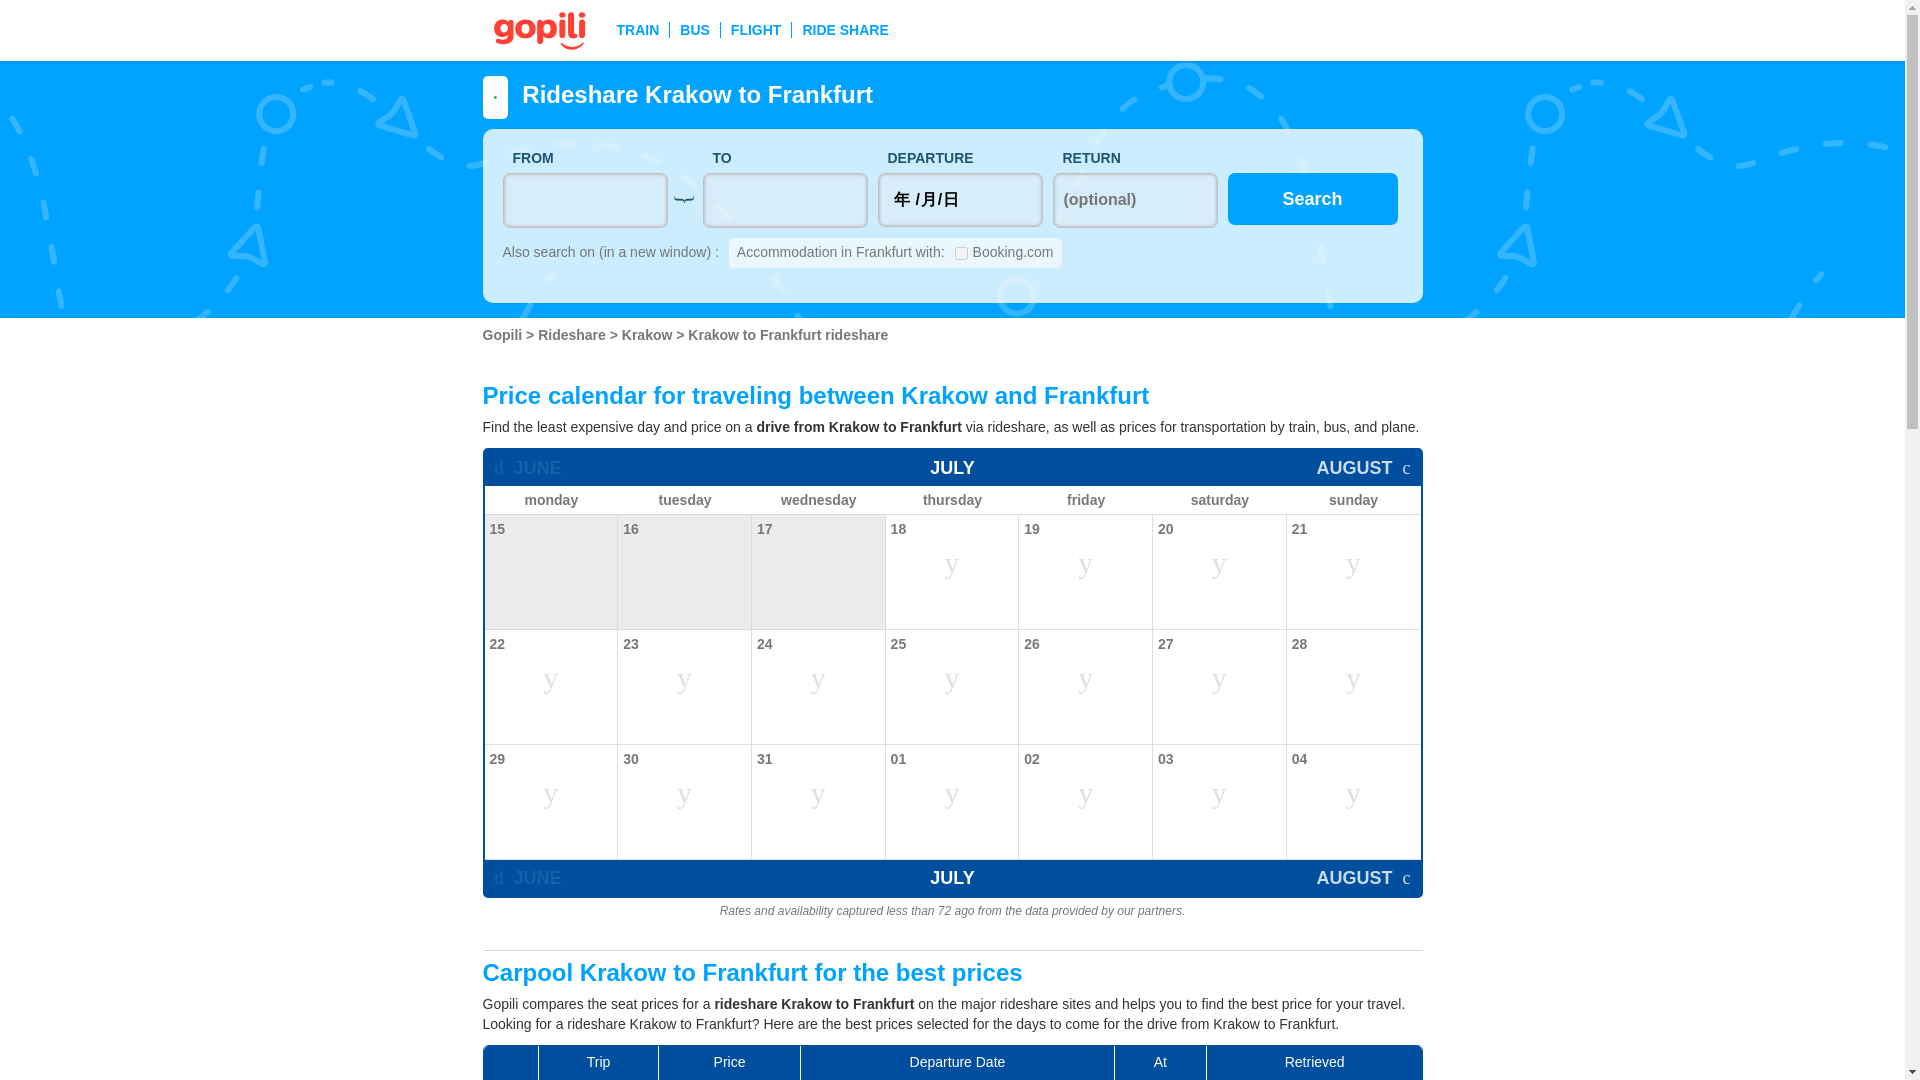  Describe the element at coordinates (1312, 198) in the screenshot. I see `Search` at that location.